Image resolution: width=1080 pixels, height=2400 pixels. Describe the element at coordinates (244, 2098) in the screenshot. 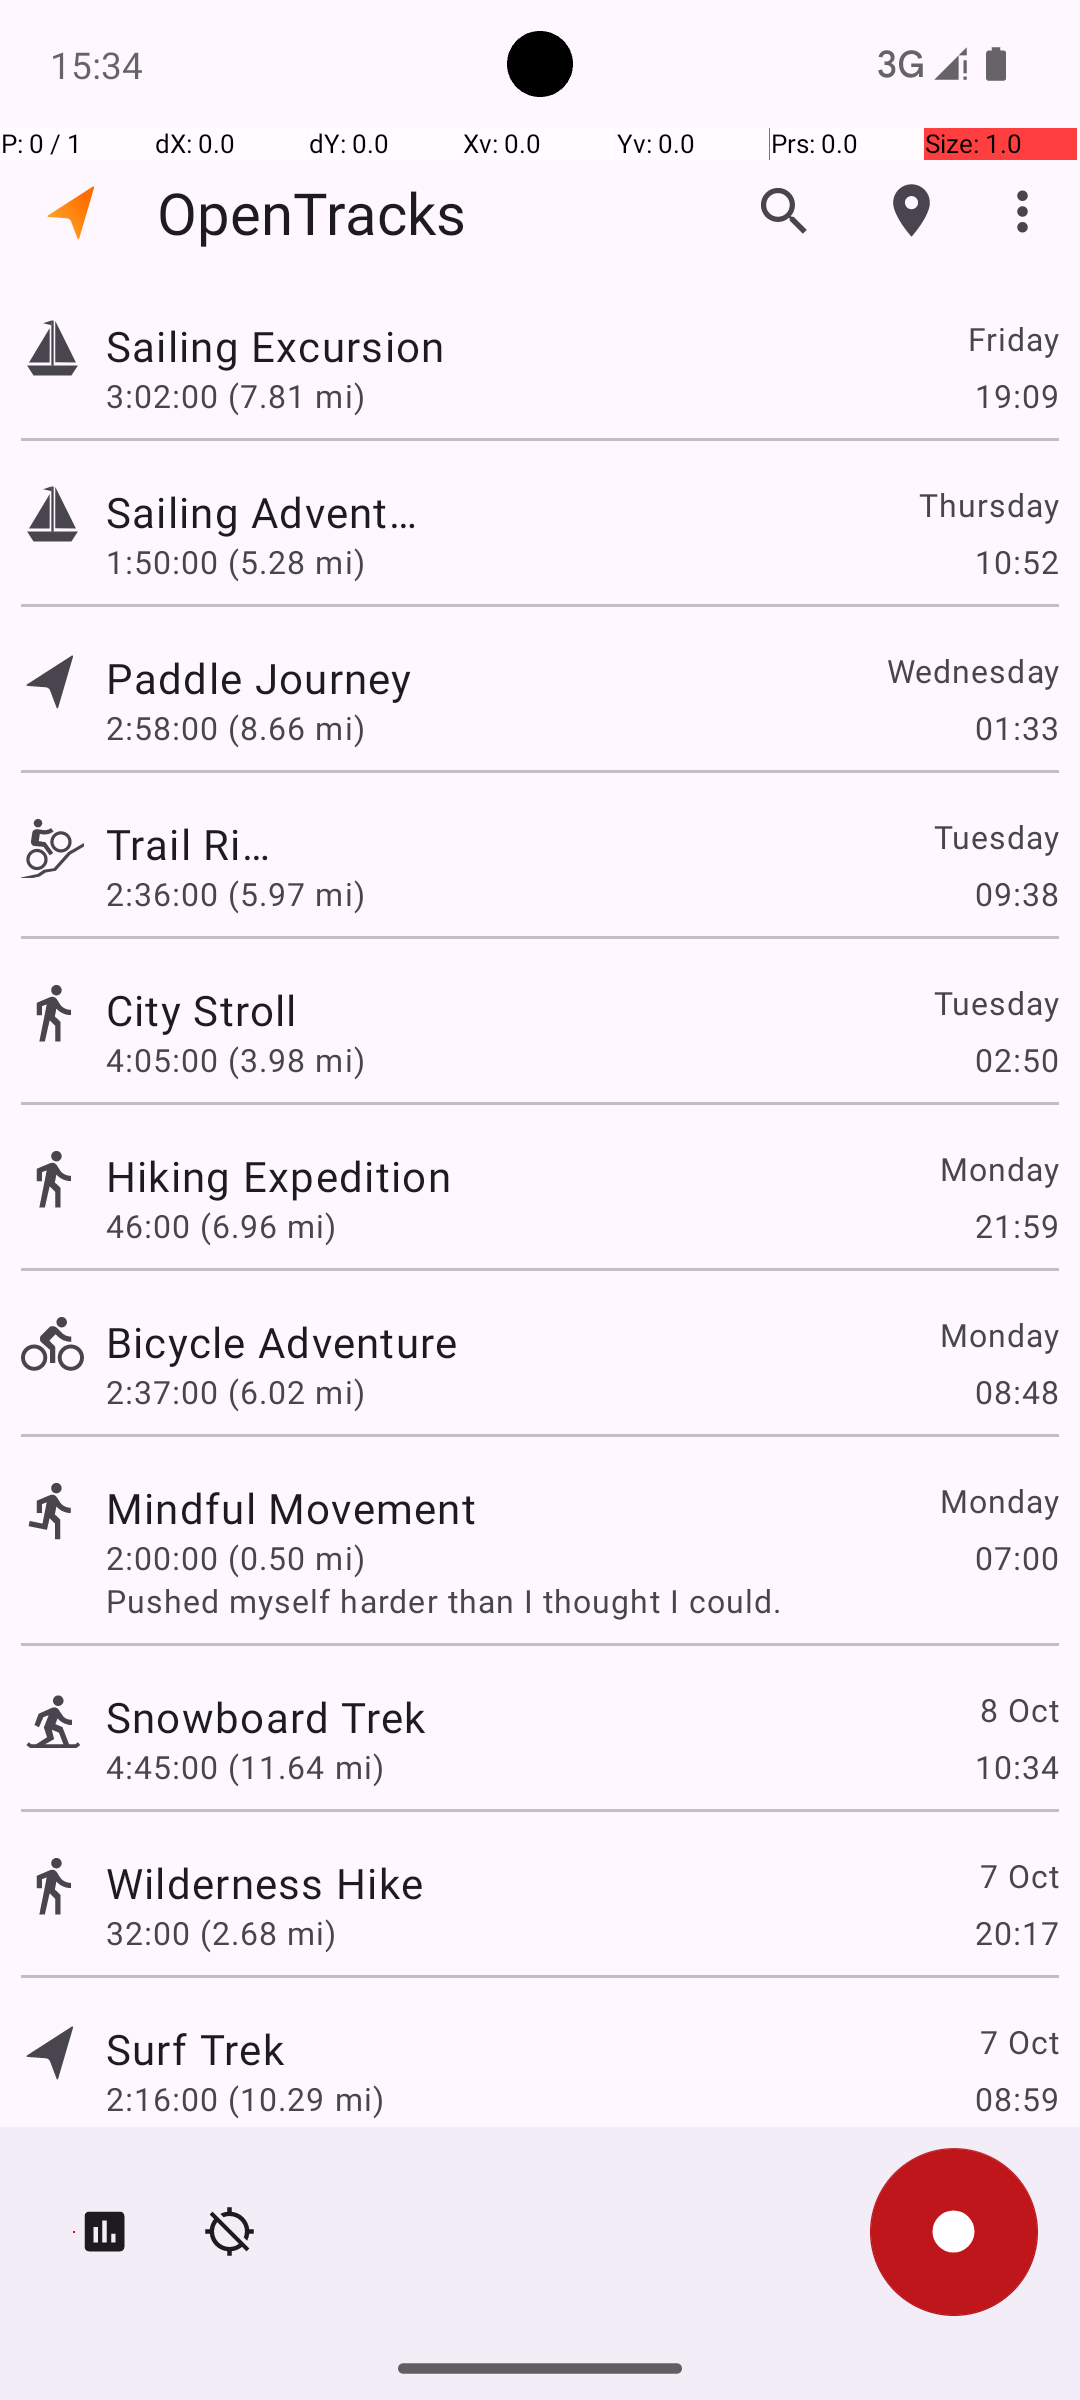

I see `2:16:00 (10.29 mi)` at that location.